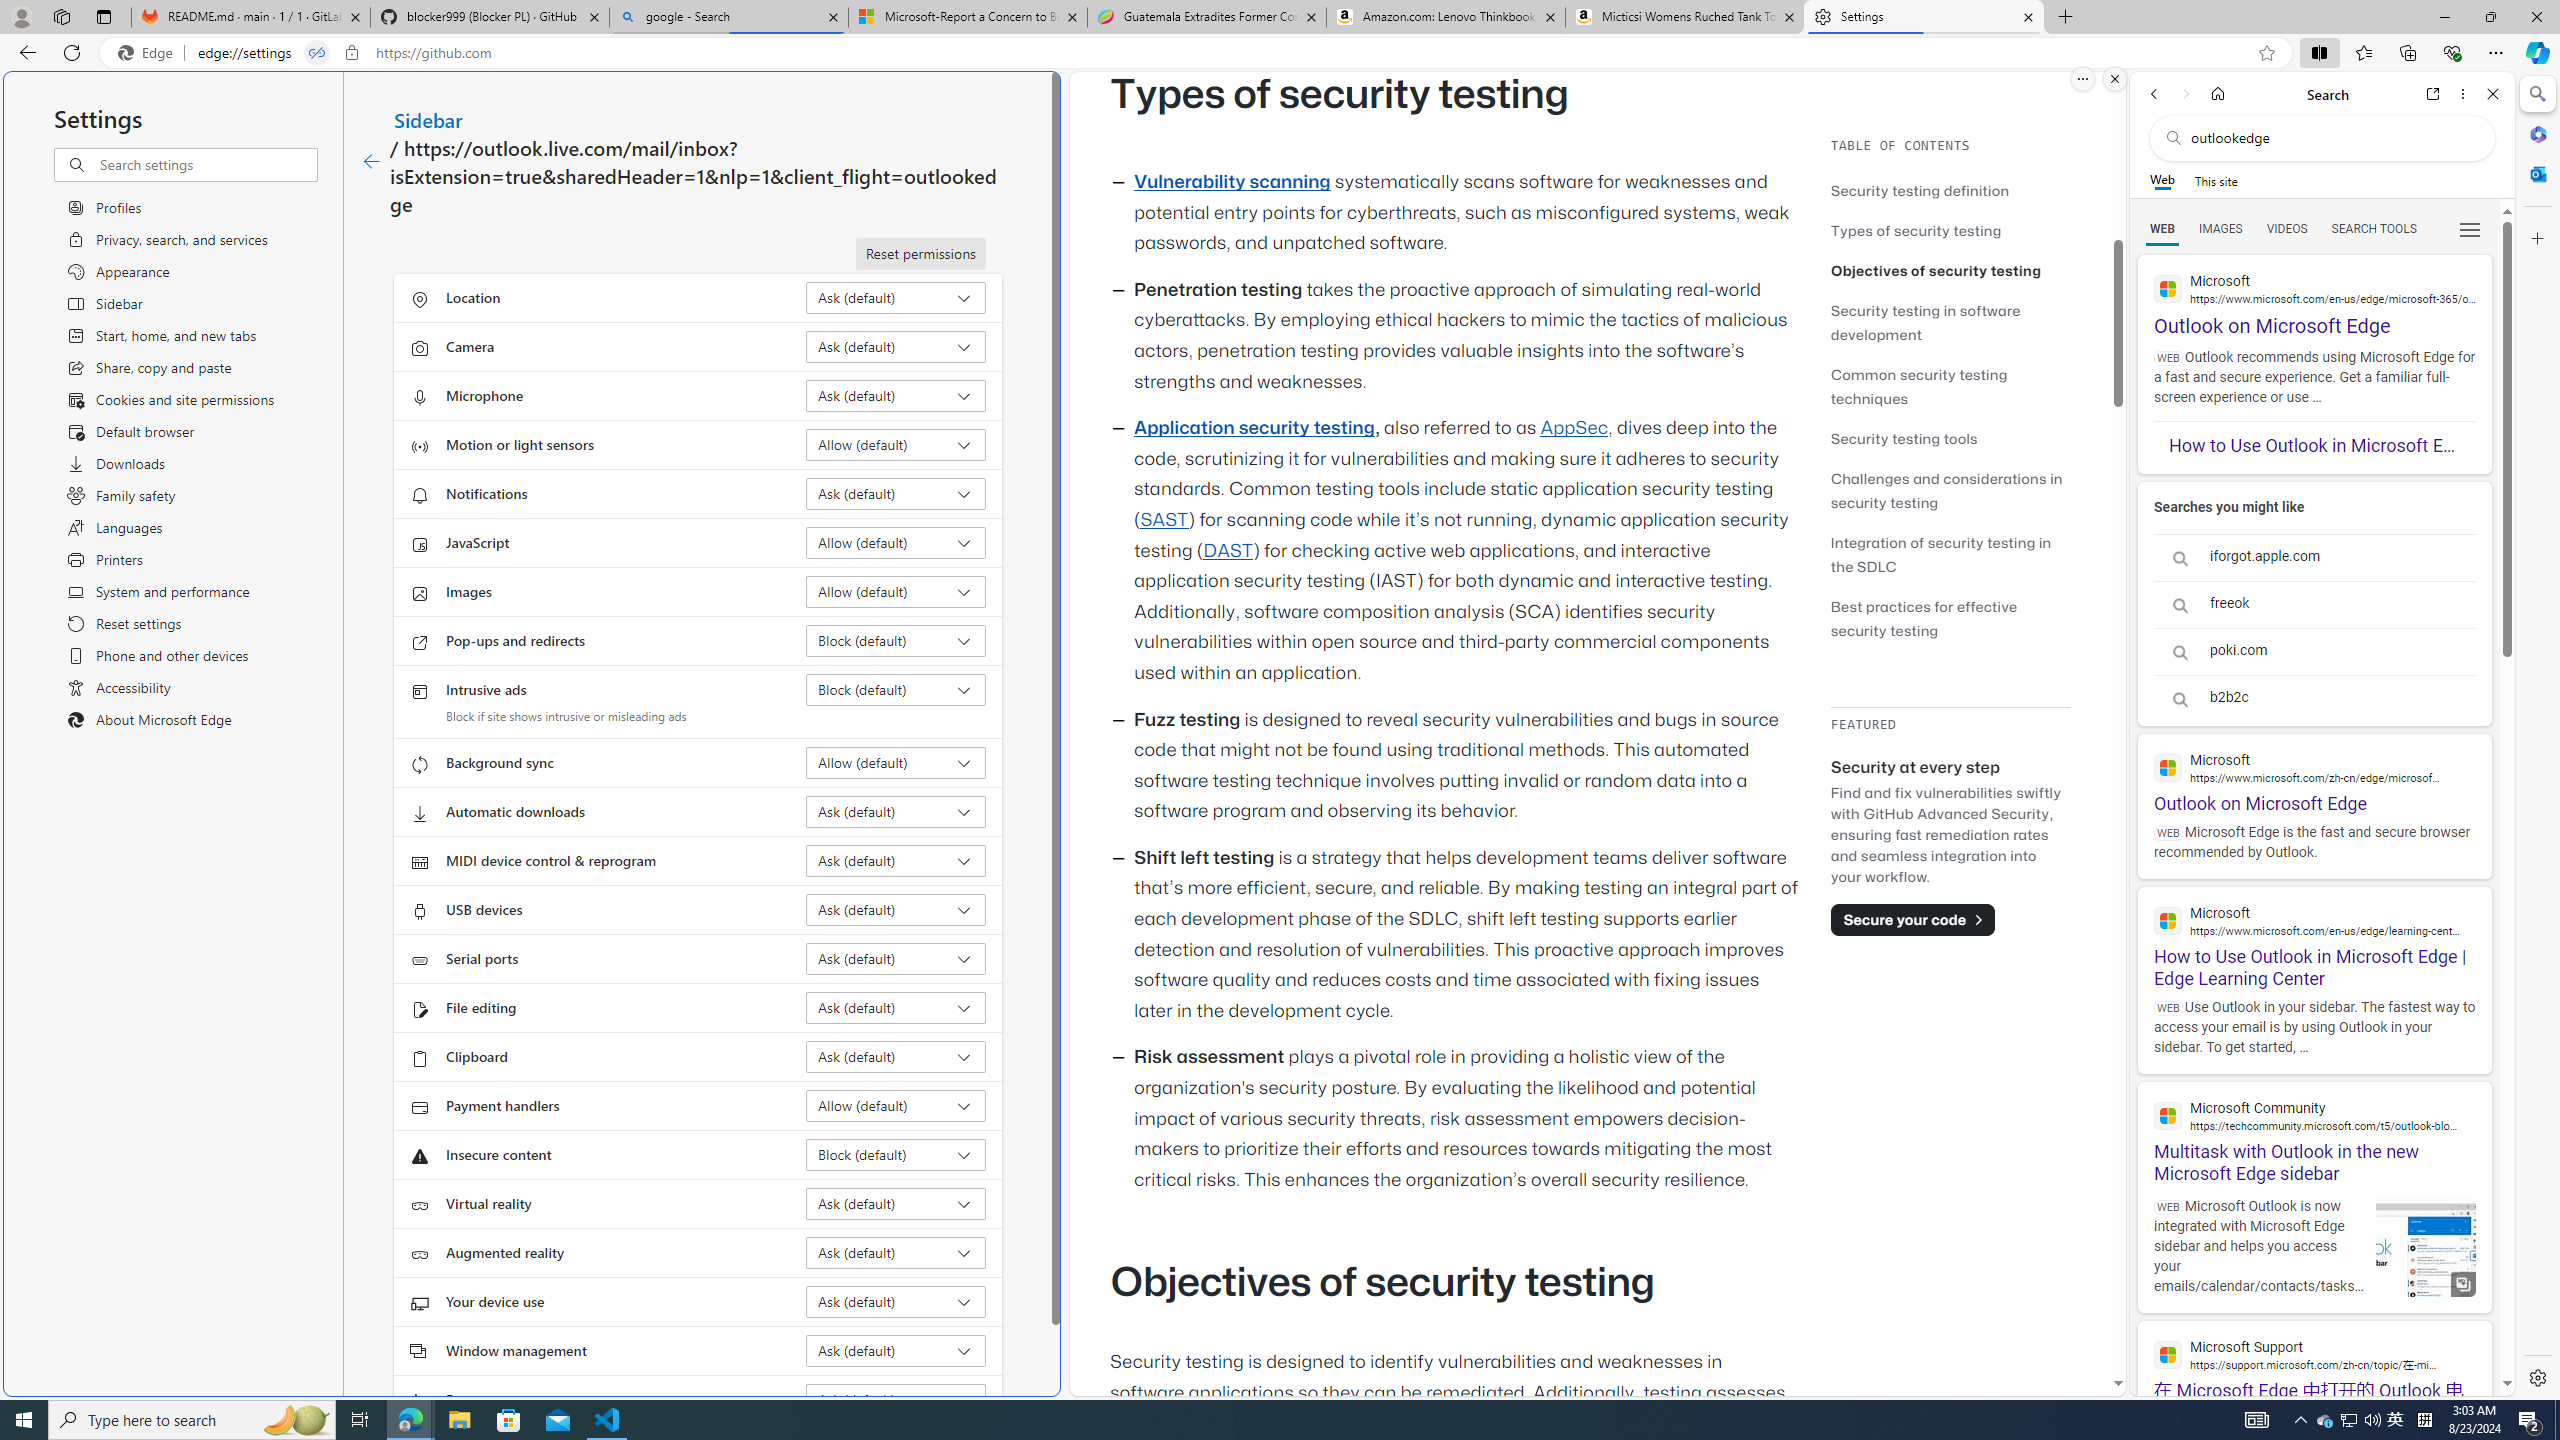 This screenshot has height=1440, width=2560. Describe the element at coordinates (2163, 229) in the screenshot. I see `WEB  ` at that location.